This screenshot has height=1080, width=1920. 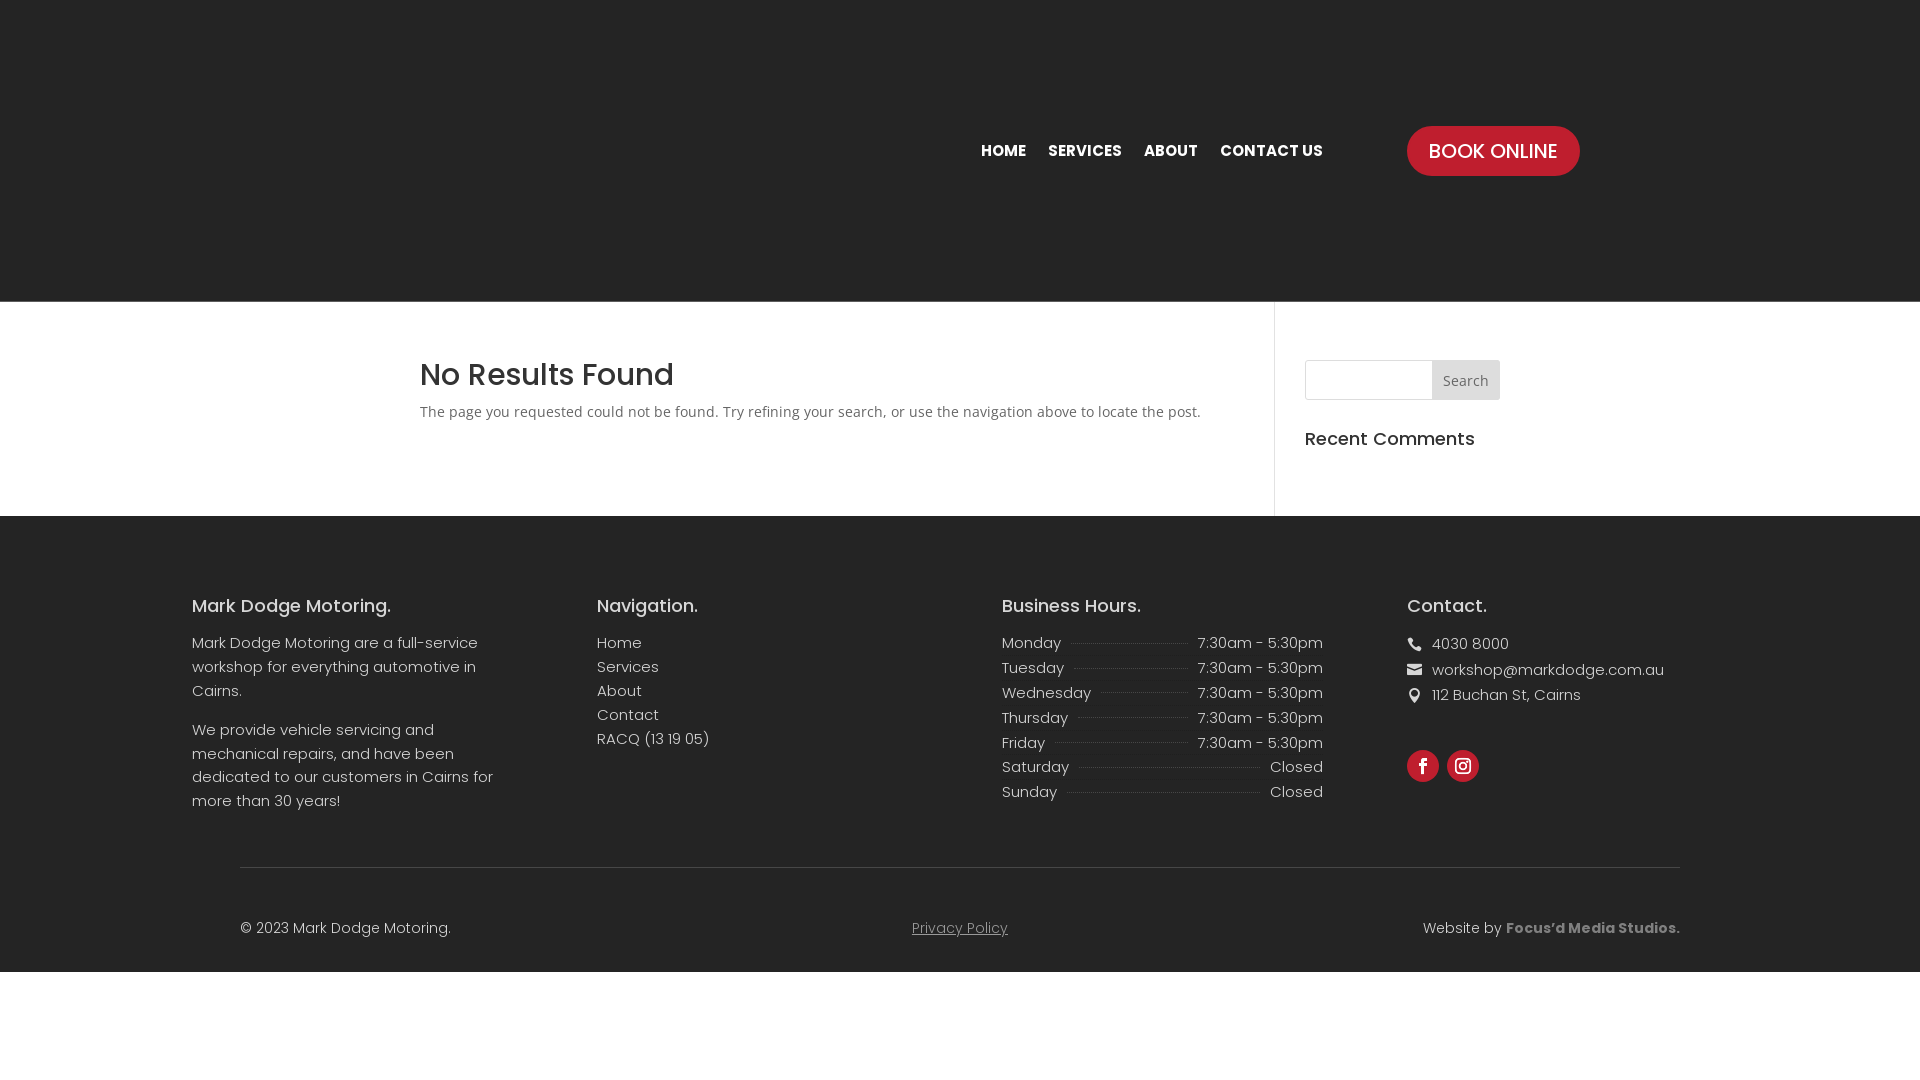 What do you see at coordinates (620, 642) in the screenshot?
I see `Home` at bounding box center [620, 642].